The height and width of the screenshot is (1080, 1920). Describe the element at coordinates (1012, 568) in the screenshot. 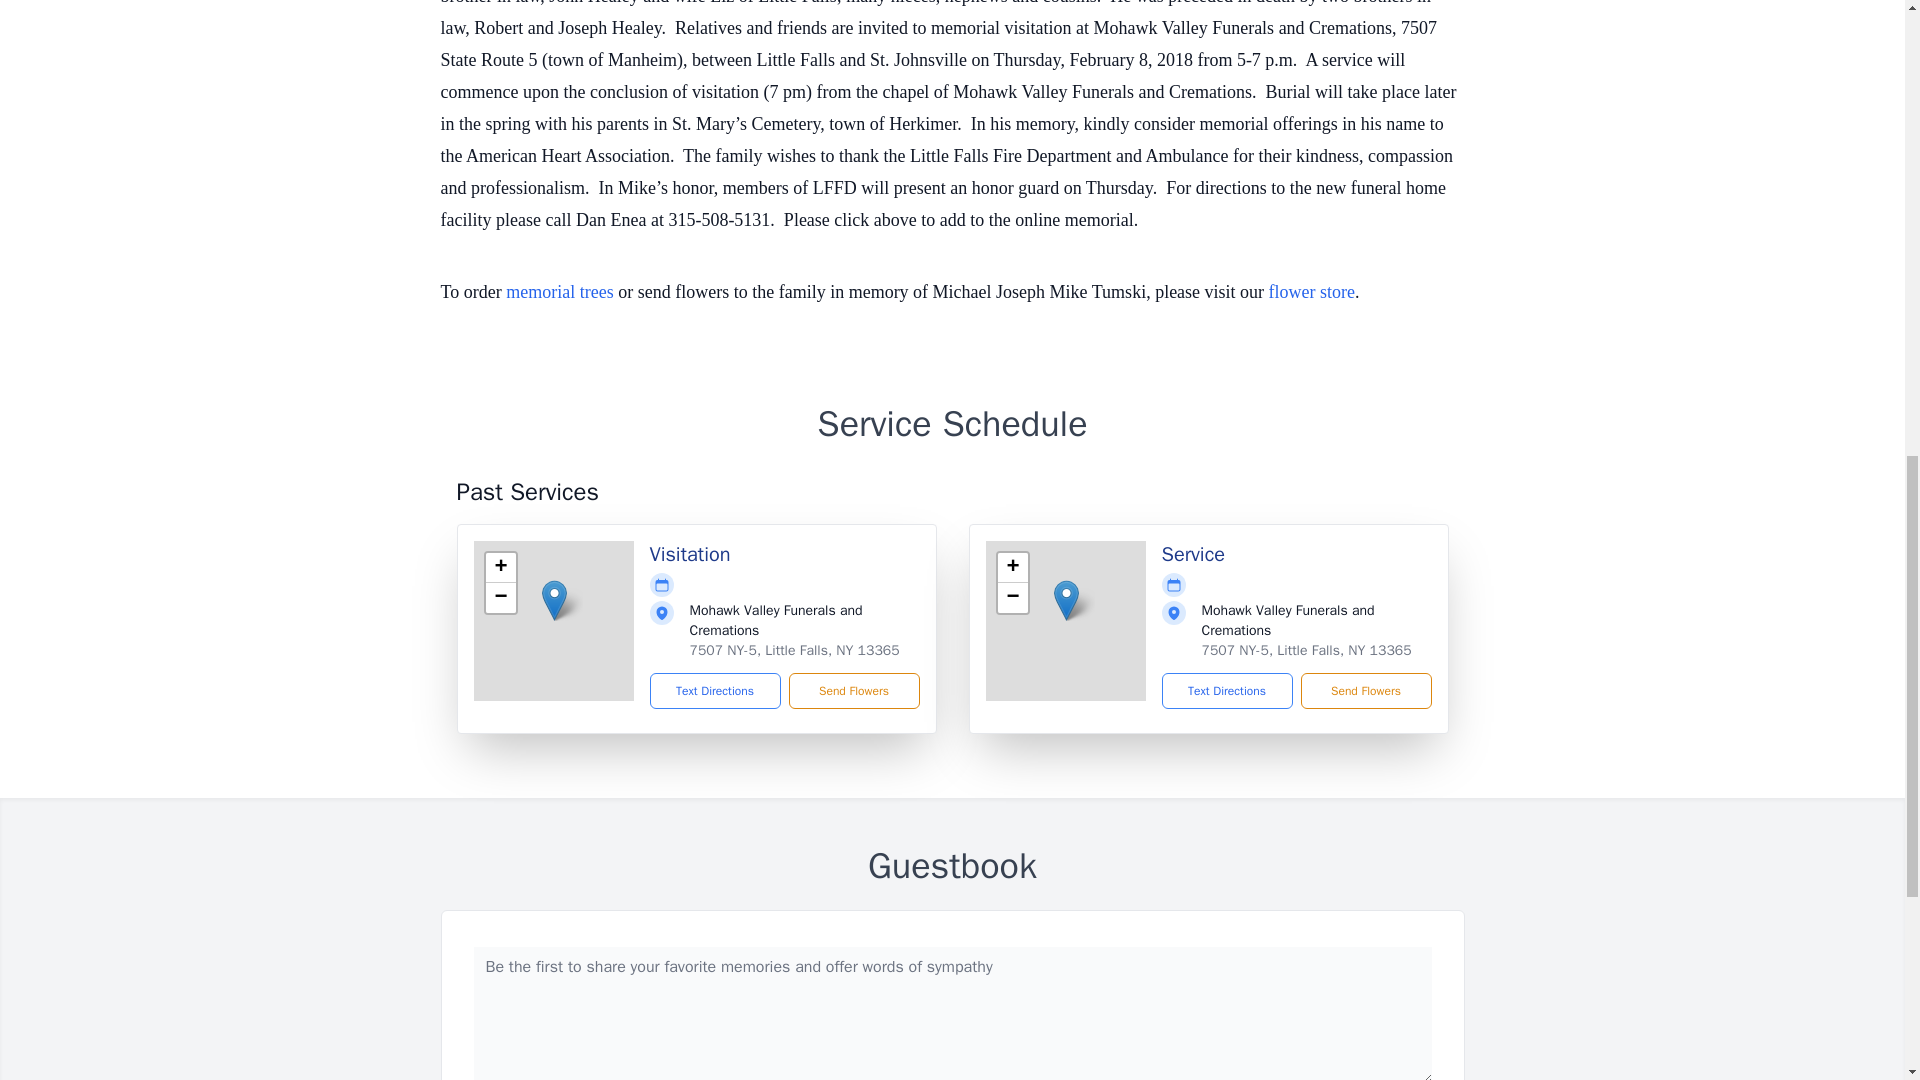

I see `Zoom in` at that location.